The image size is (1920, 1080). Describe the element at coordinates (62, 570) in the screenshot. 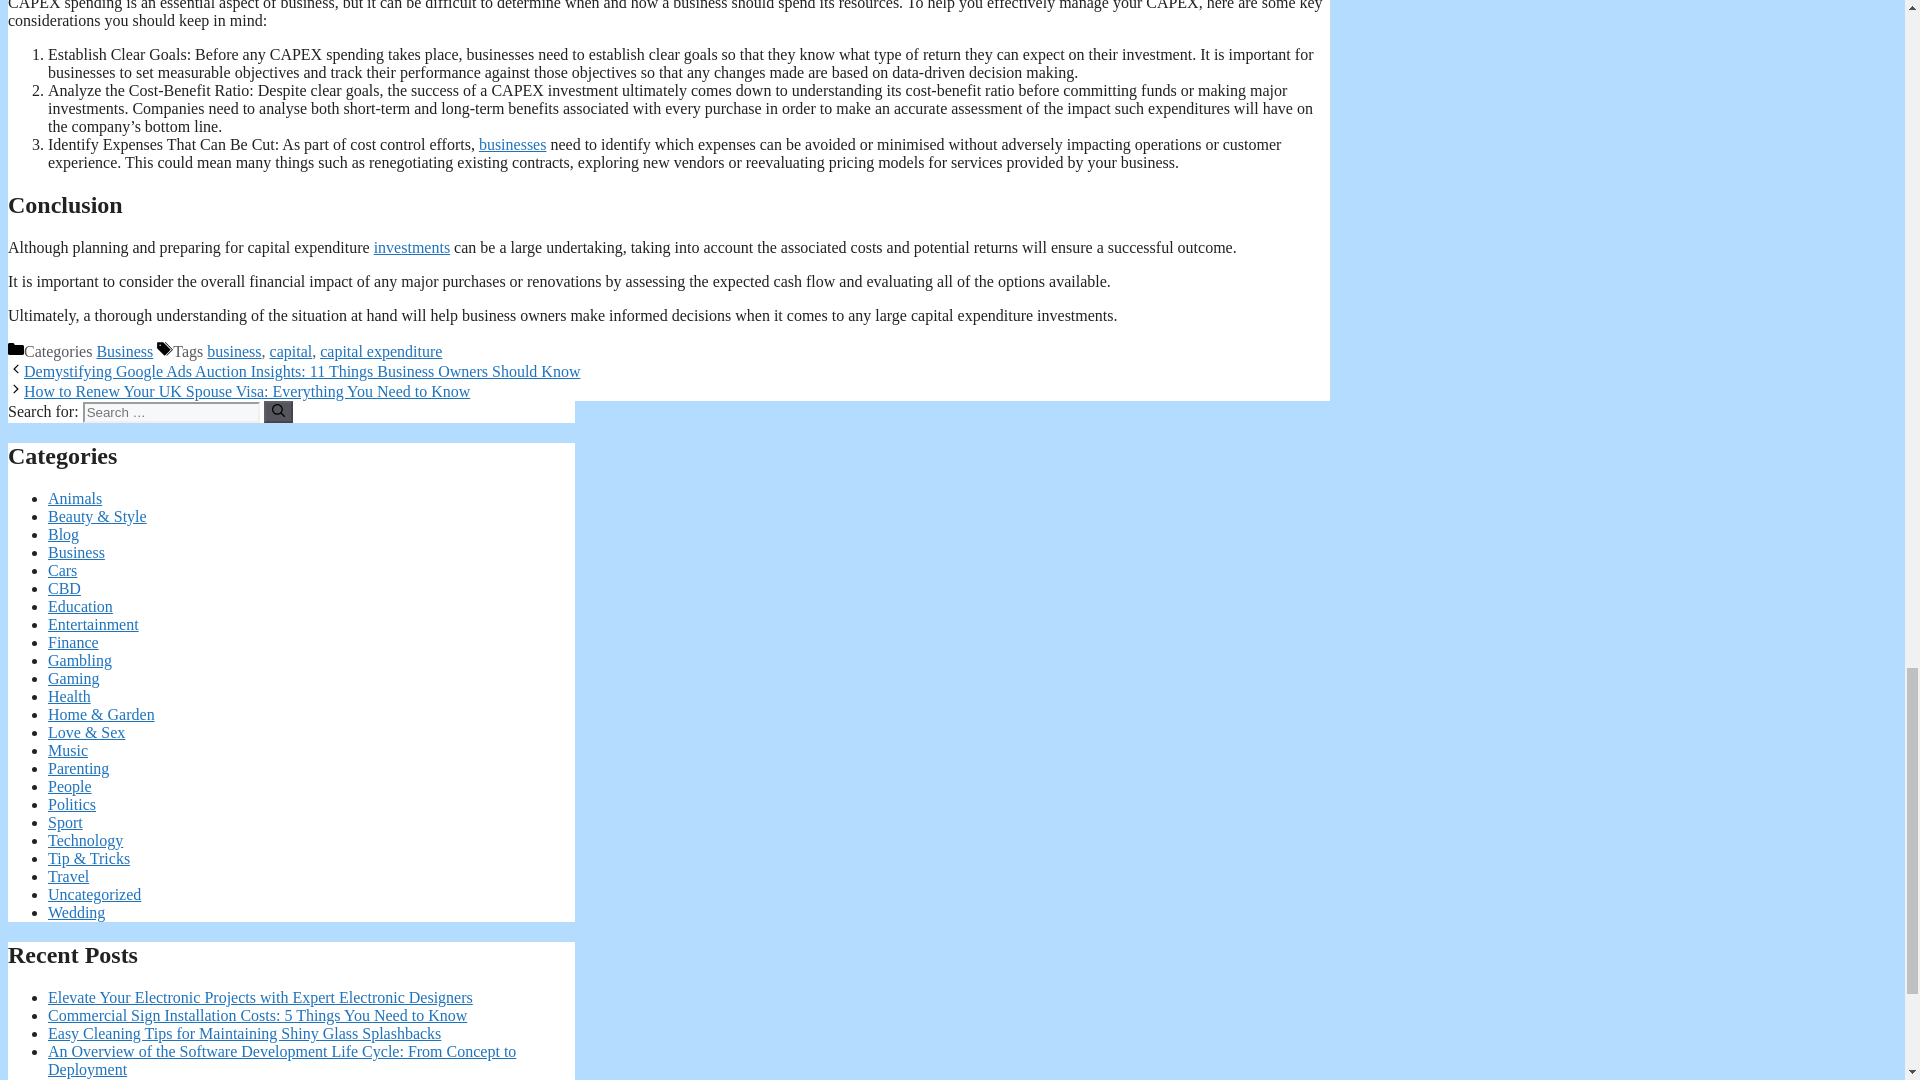

I see `Cars` at that location.